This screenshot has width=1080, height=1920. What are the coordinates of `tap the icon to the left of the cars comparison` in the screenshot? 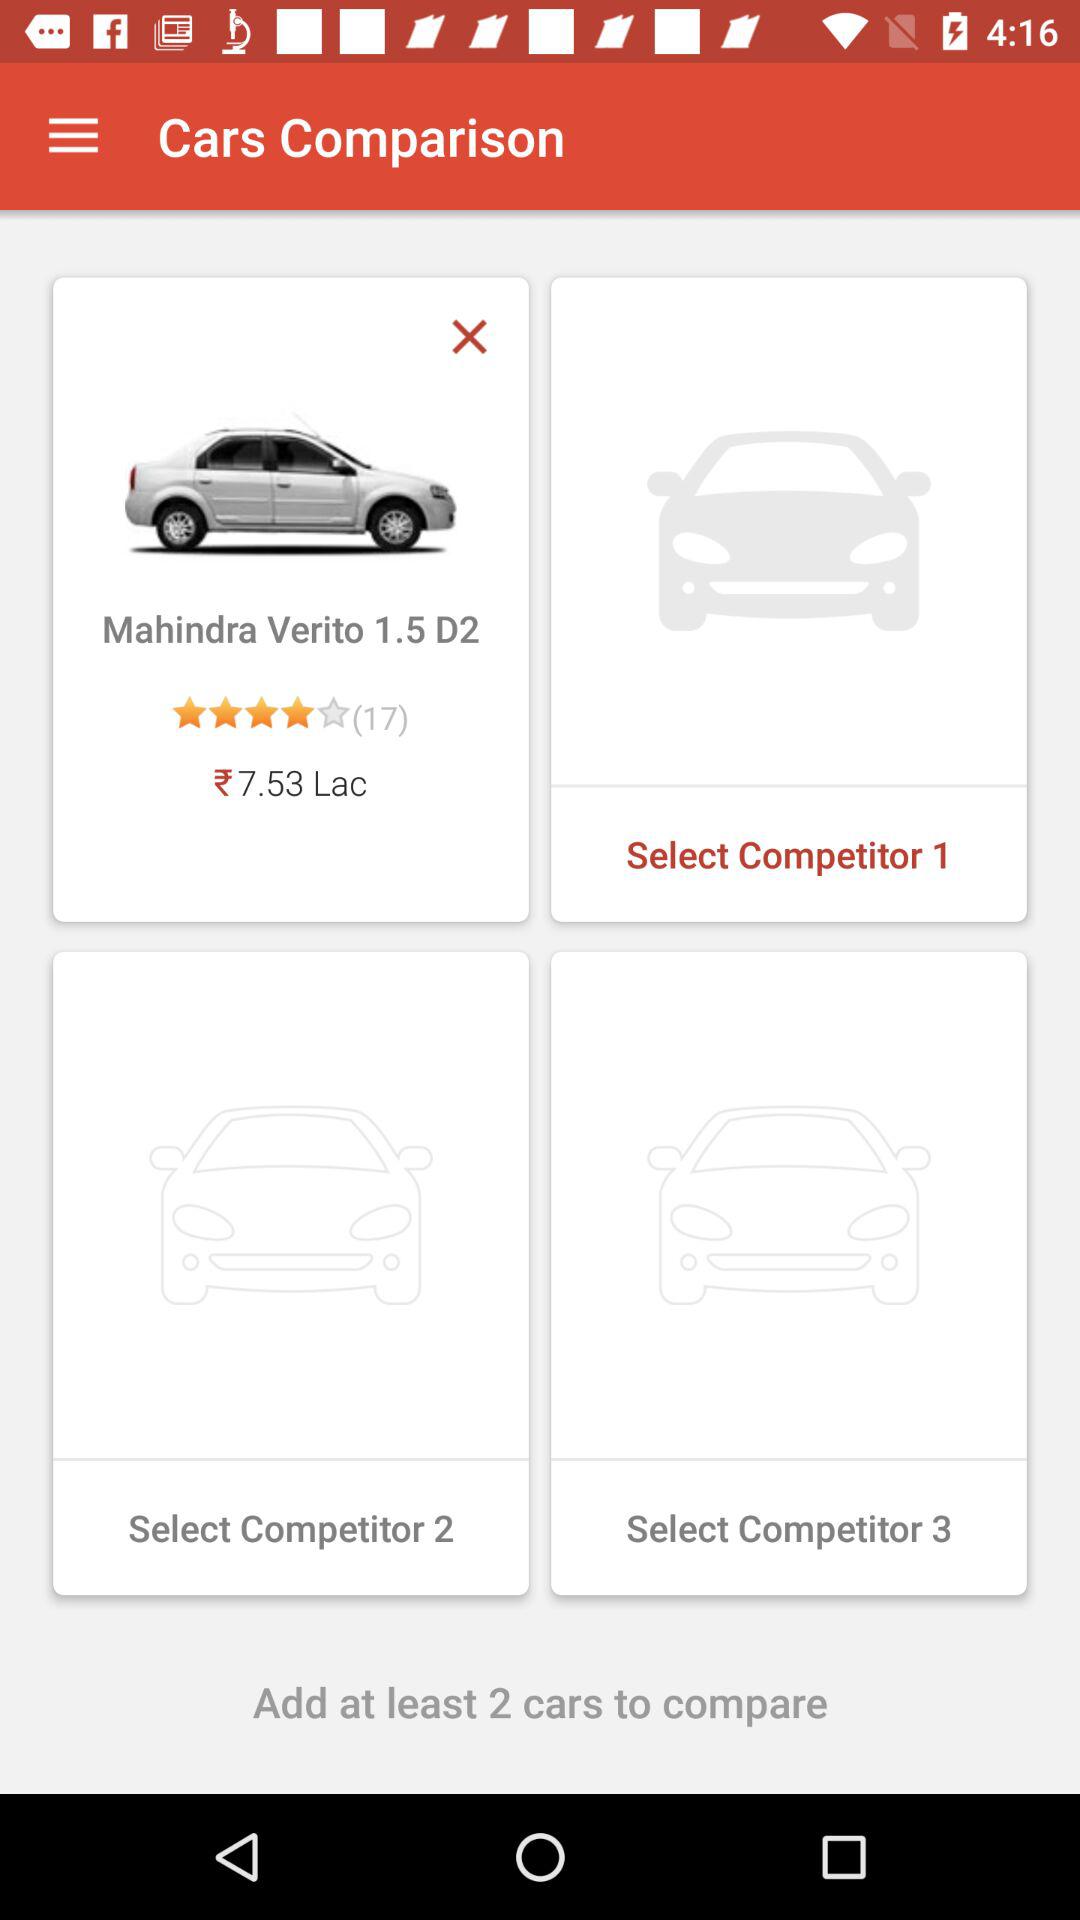 It's located at (73, 136).